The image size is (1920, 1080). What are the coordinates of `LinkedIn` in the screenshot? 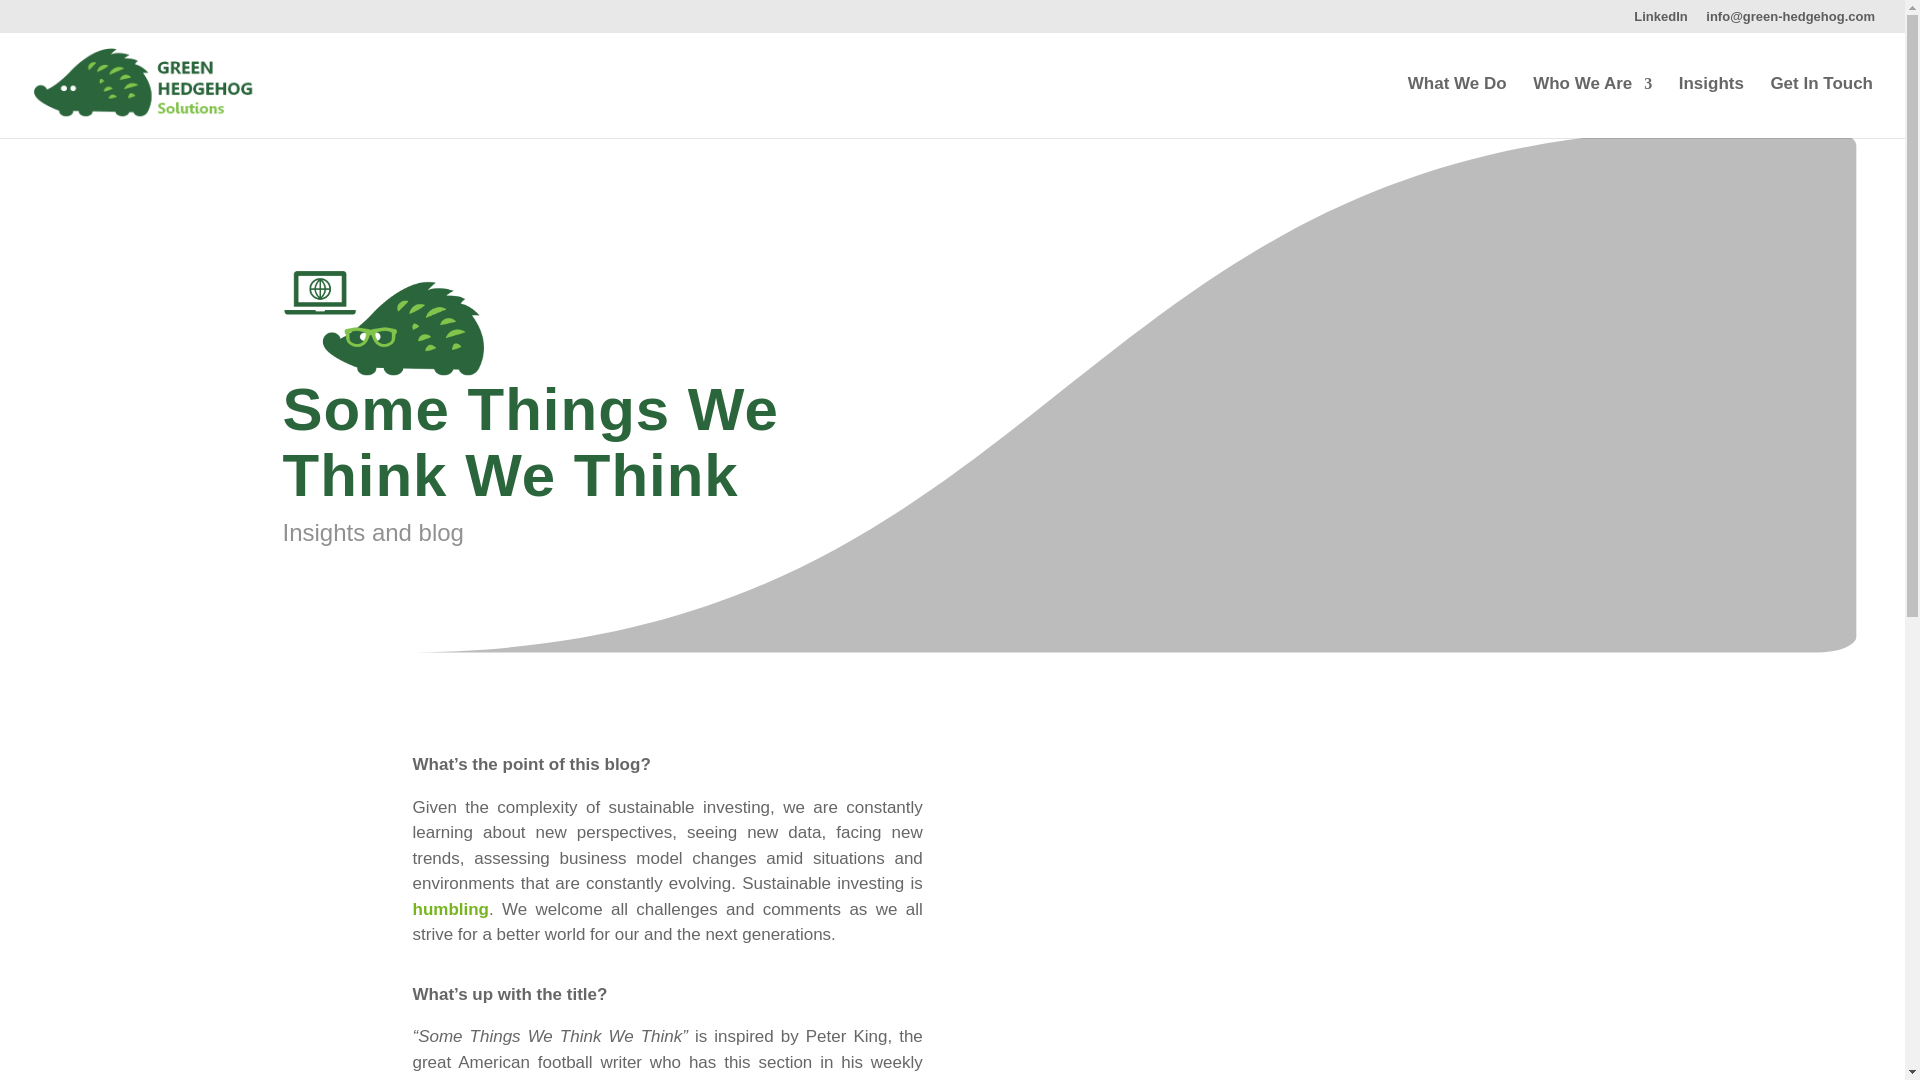 It's located at (1660, 21).